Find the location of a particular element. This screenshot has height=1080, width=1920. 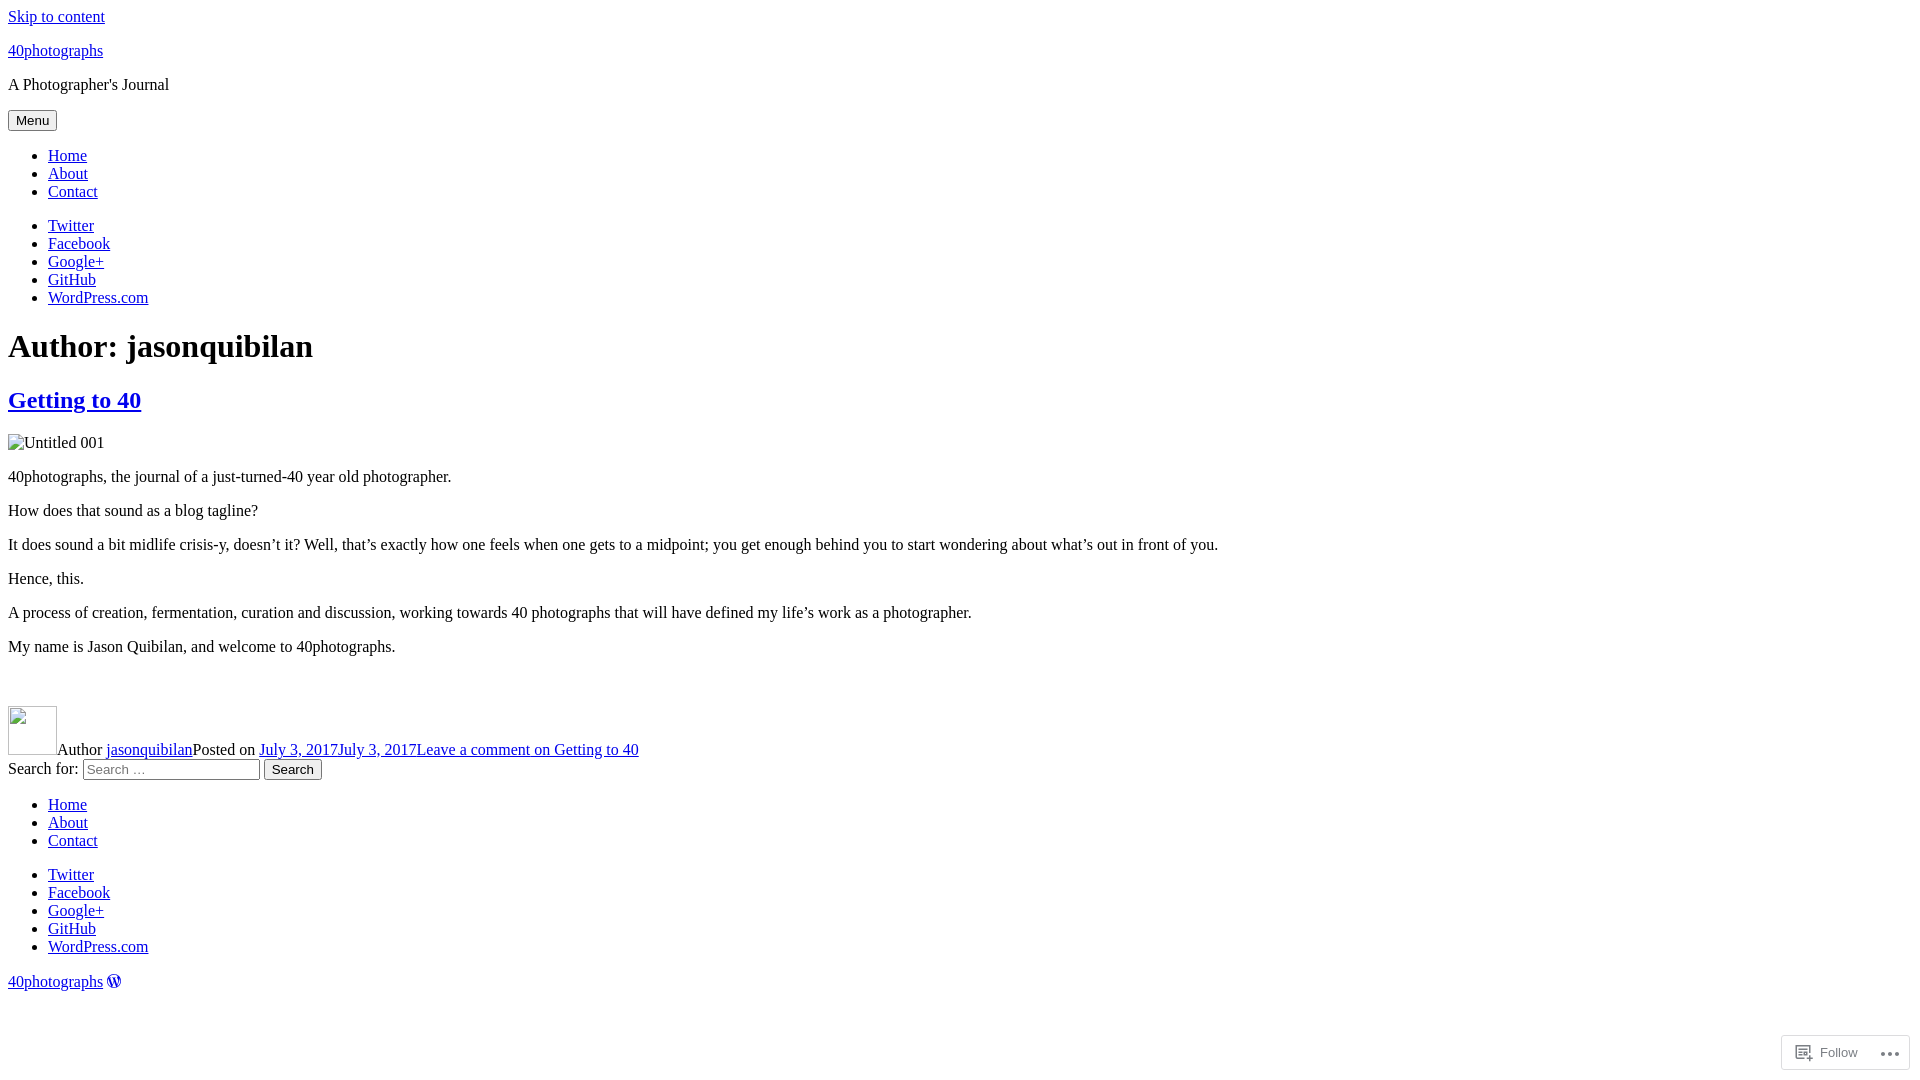

Google+ is located at coordinates (76, 262).